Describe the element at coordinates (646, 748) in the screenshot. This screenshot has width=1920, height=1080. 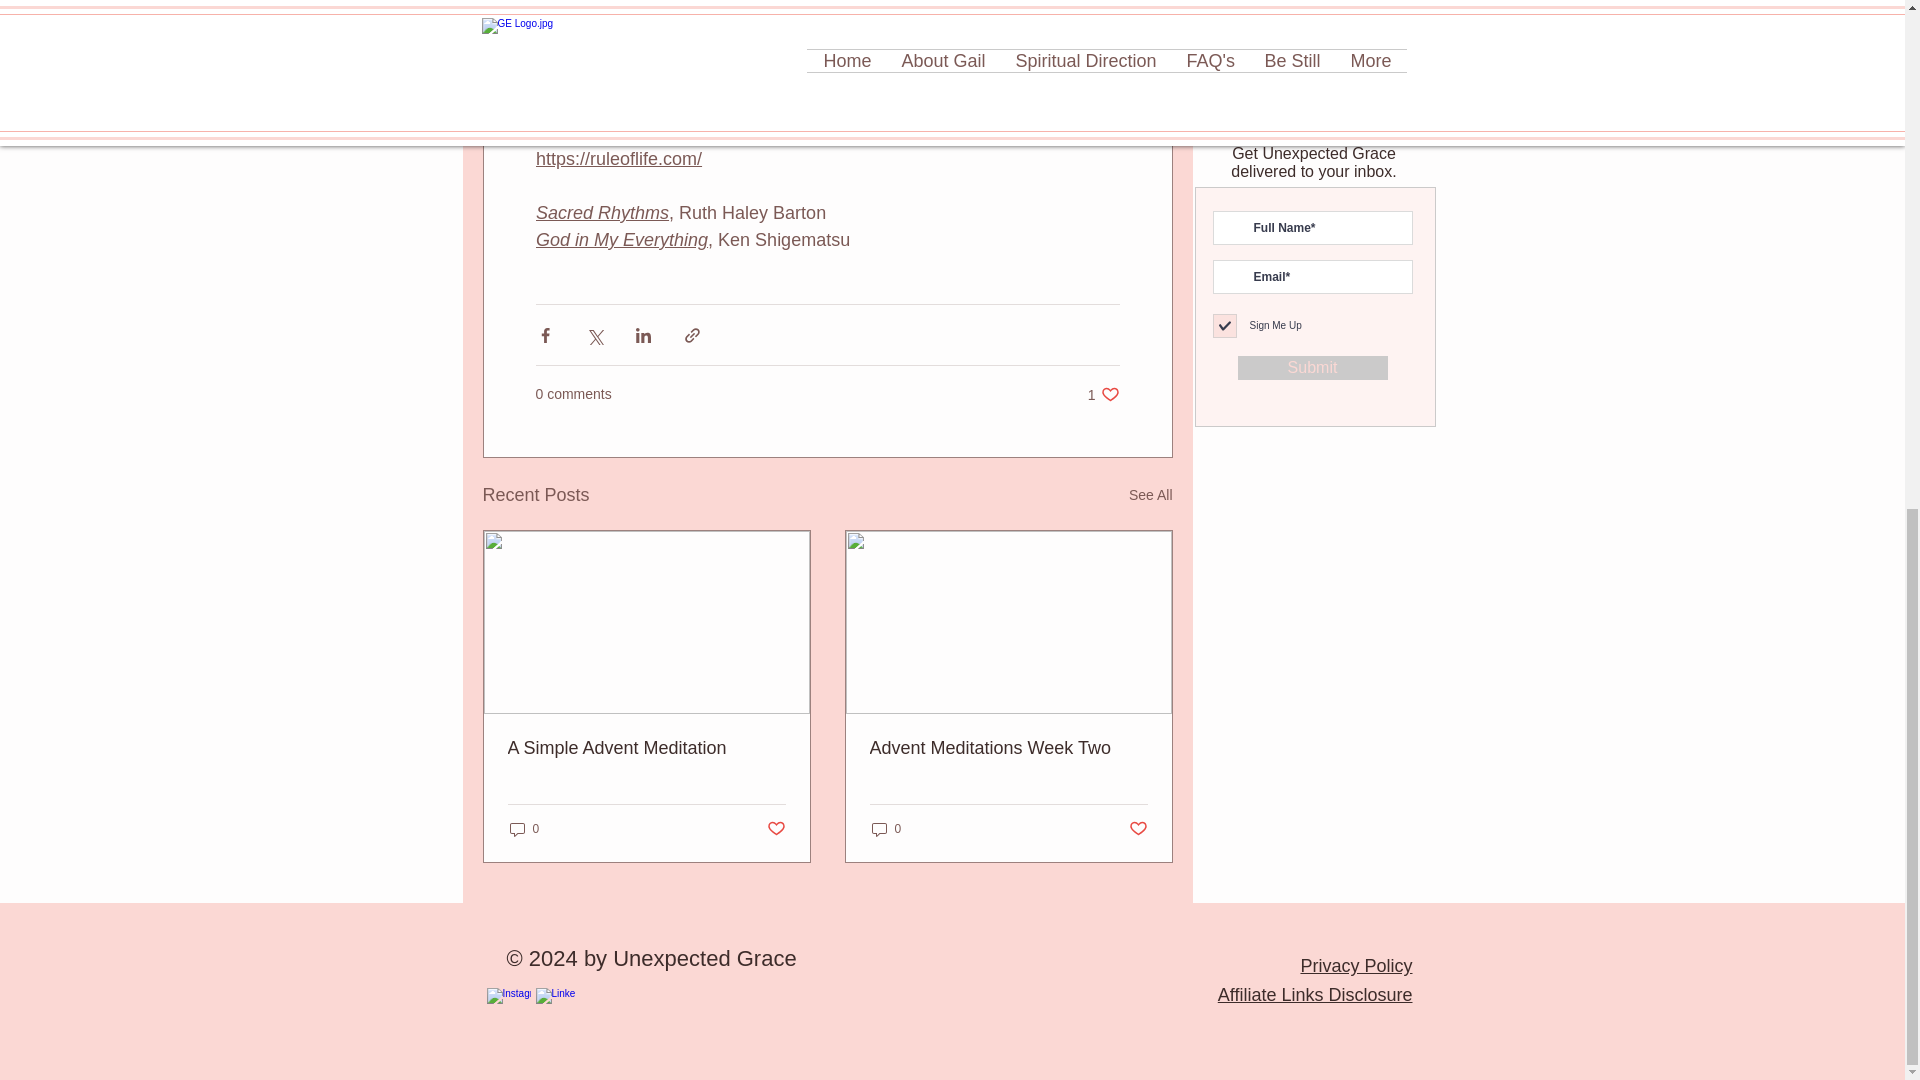
I see `A Simple Advent Meditation` at that location.